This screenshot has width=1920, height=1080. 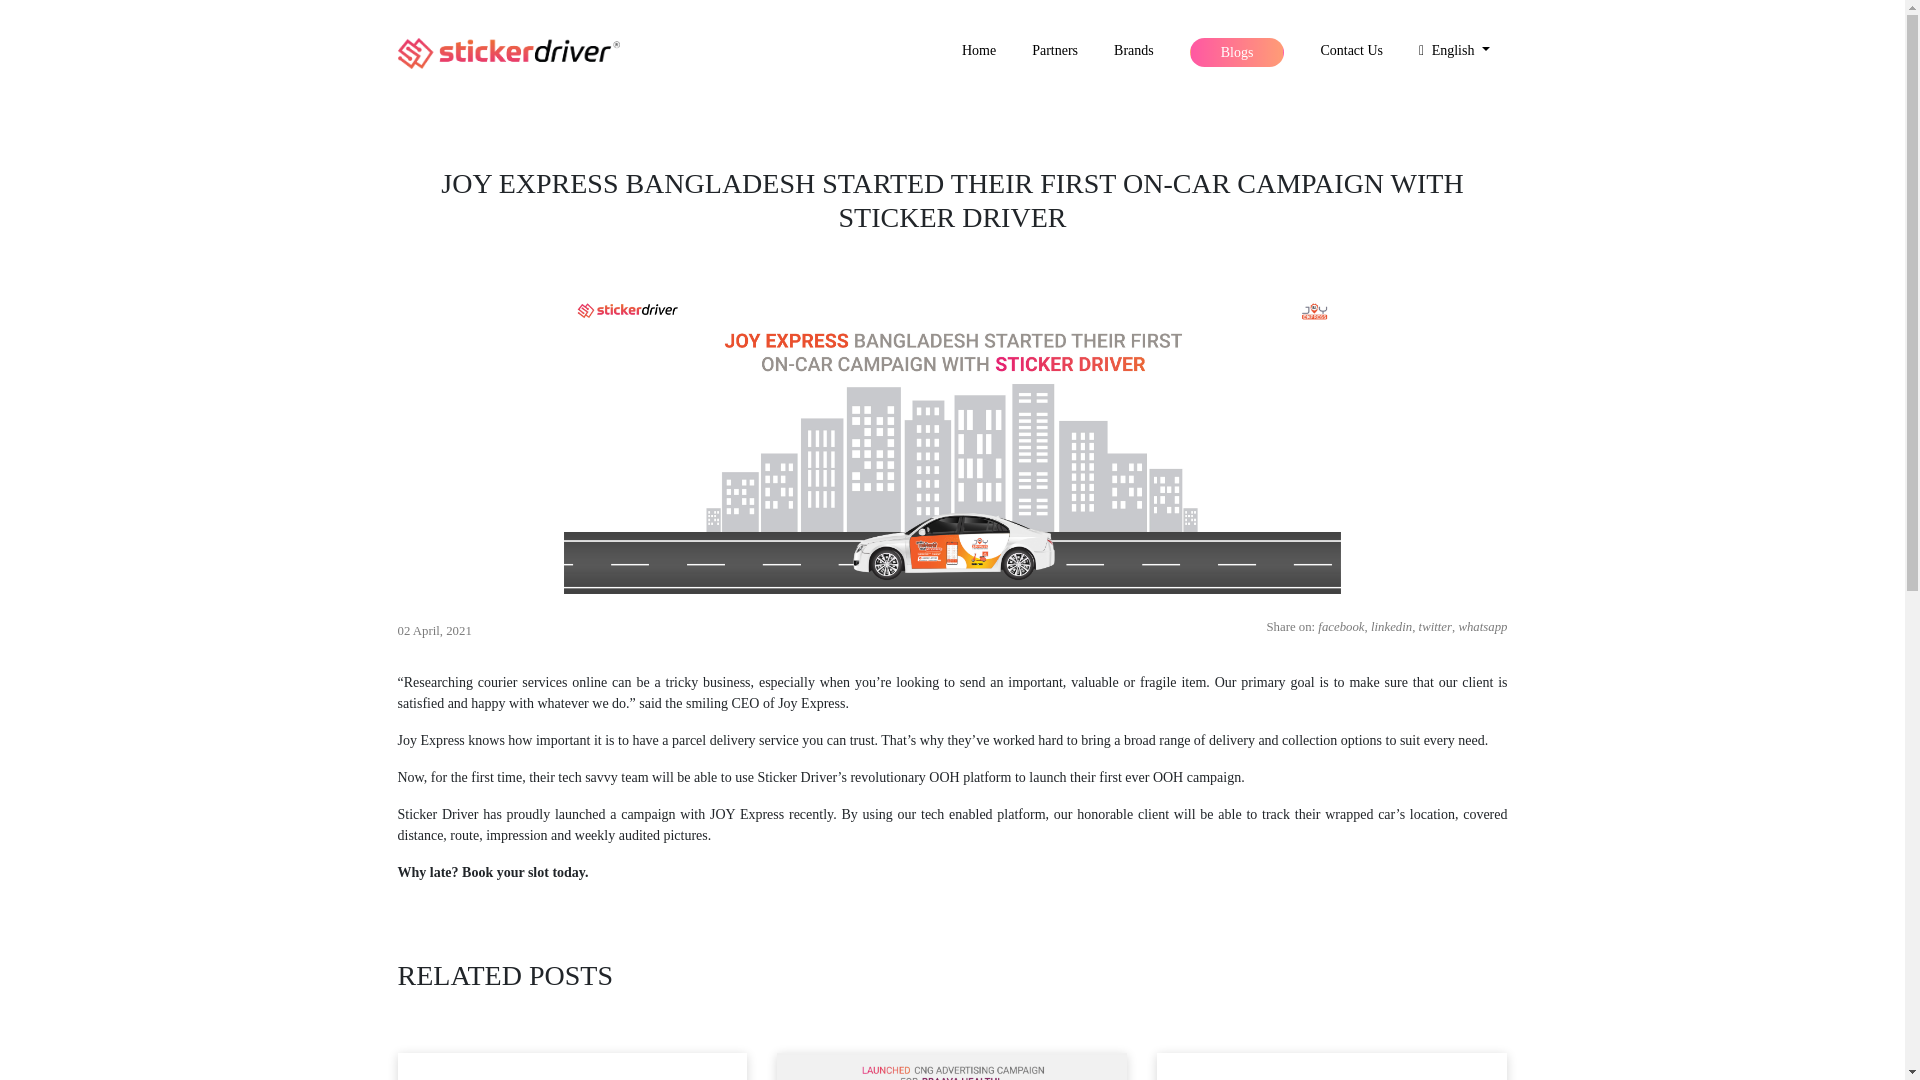 I want to click on Brands, so click(x=1134, y=50).